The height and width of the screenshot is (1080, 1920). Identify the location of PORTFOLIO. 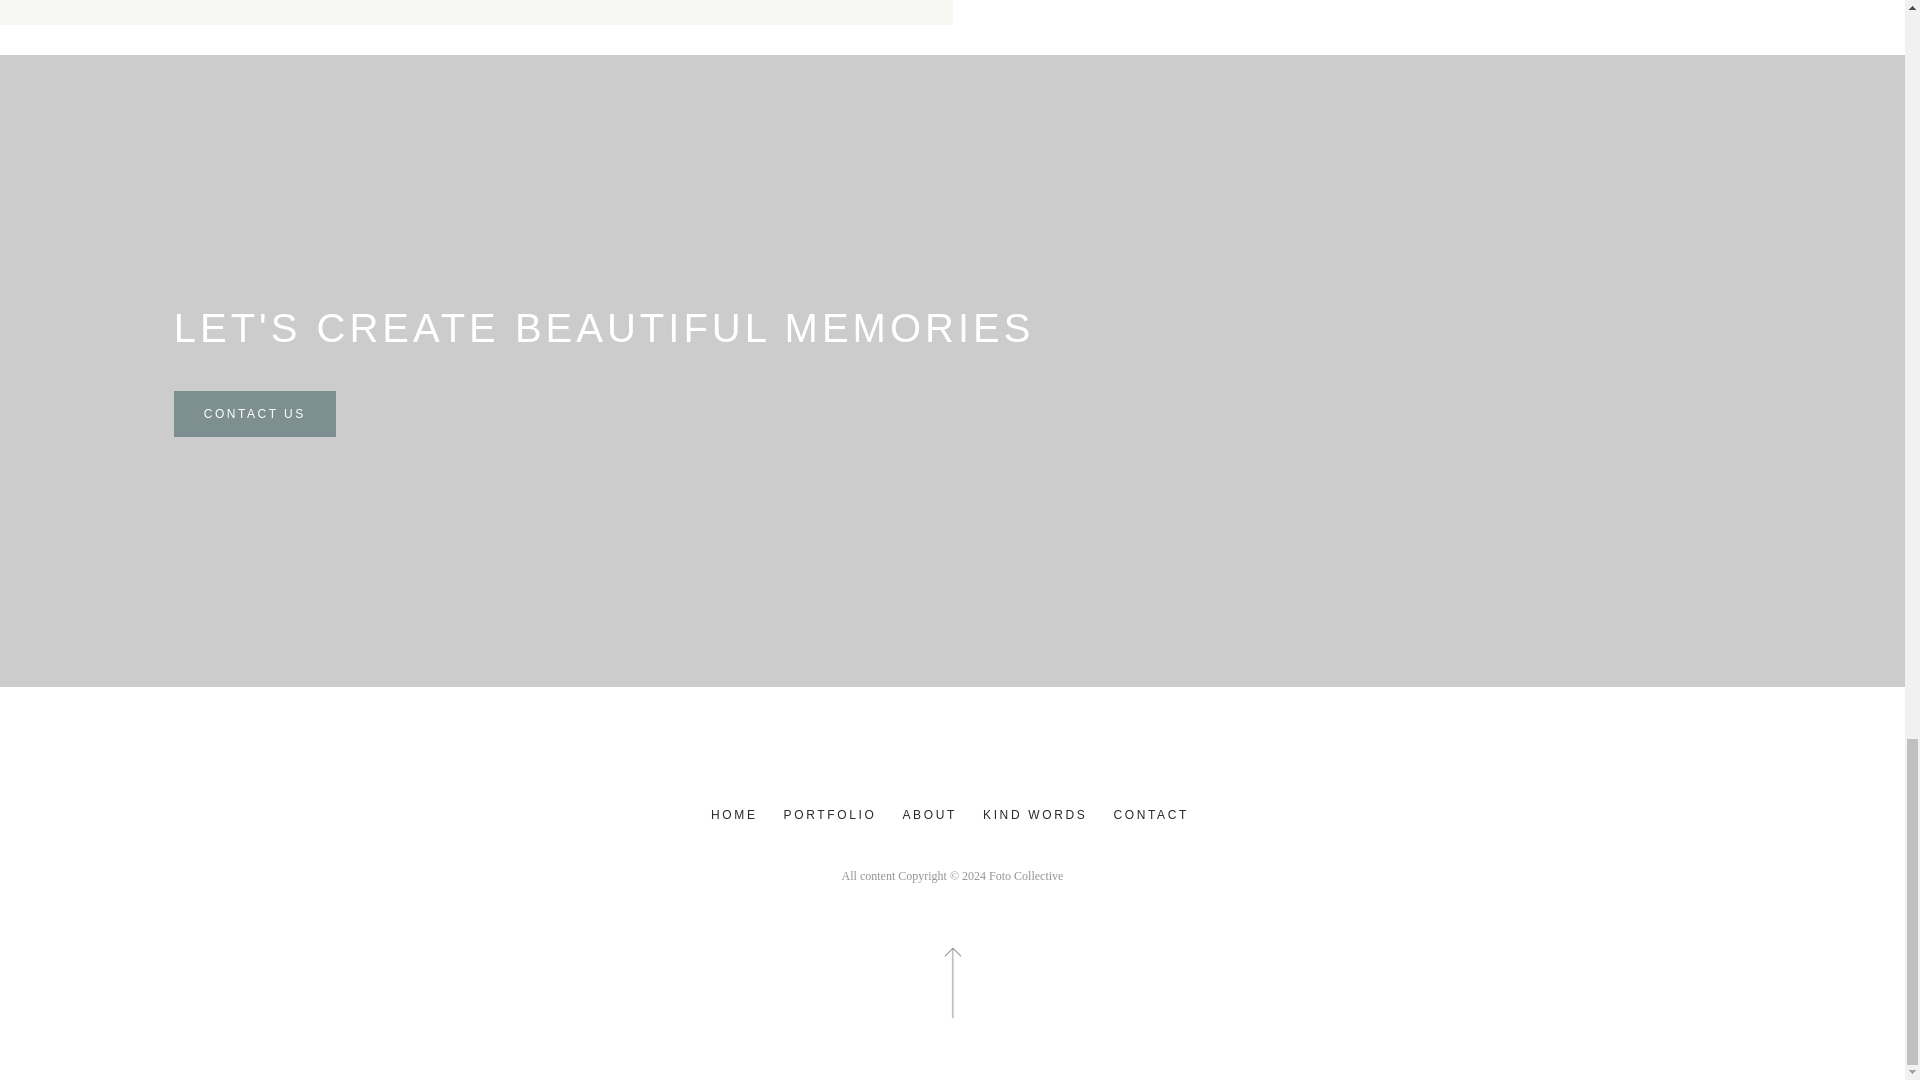
(830, 815).